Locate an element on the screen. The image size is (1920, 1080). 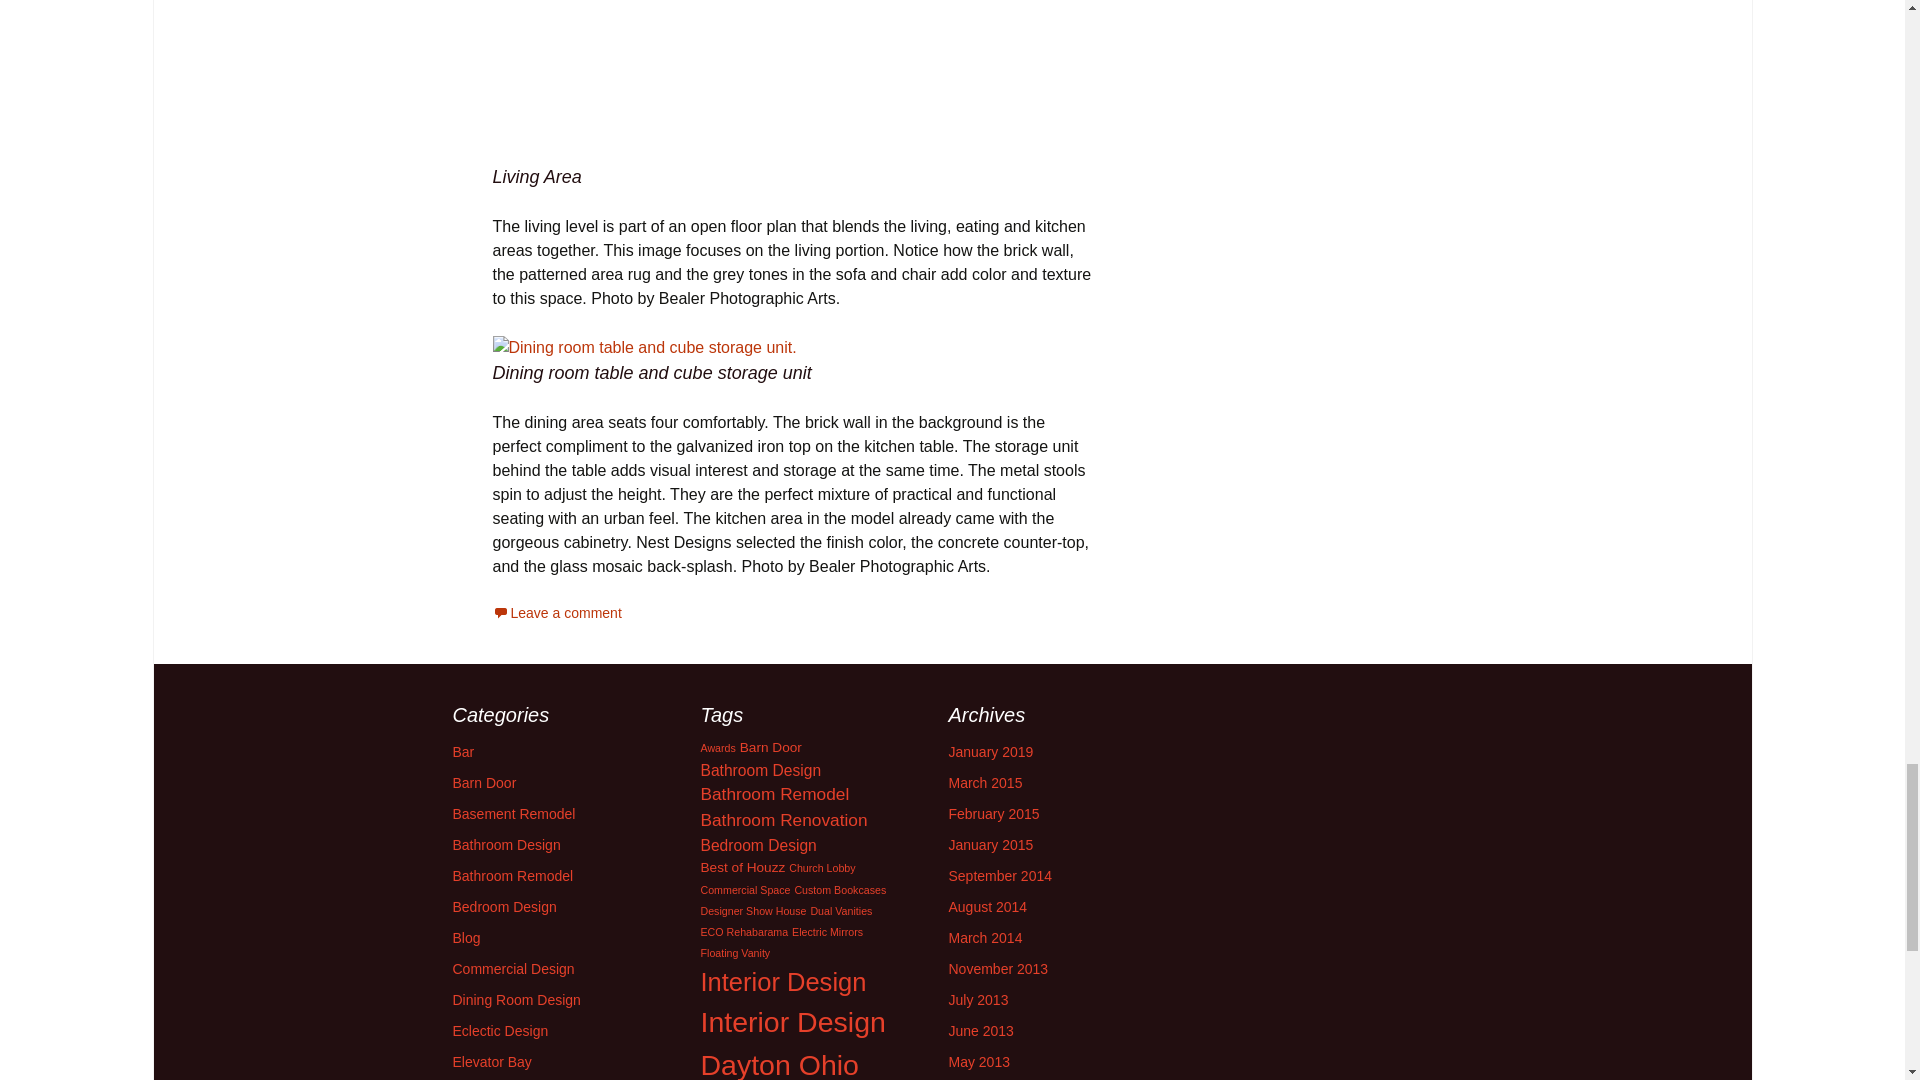
Leave a comment is located at coordinates (556, 612).